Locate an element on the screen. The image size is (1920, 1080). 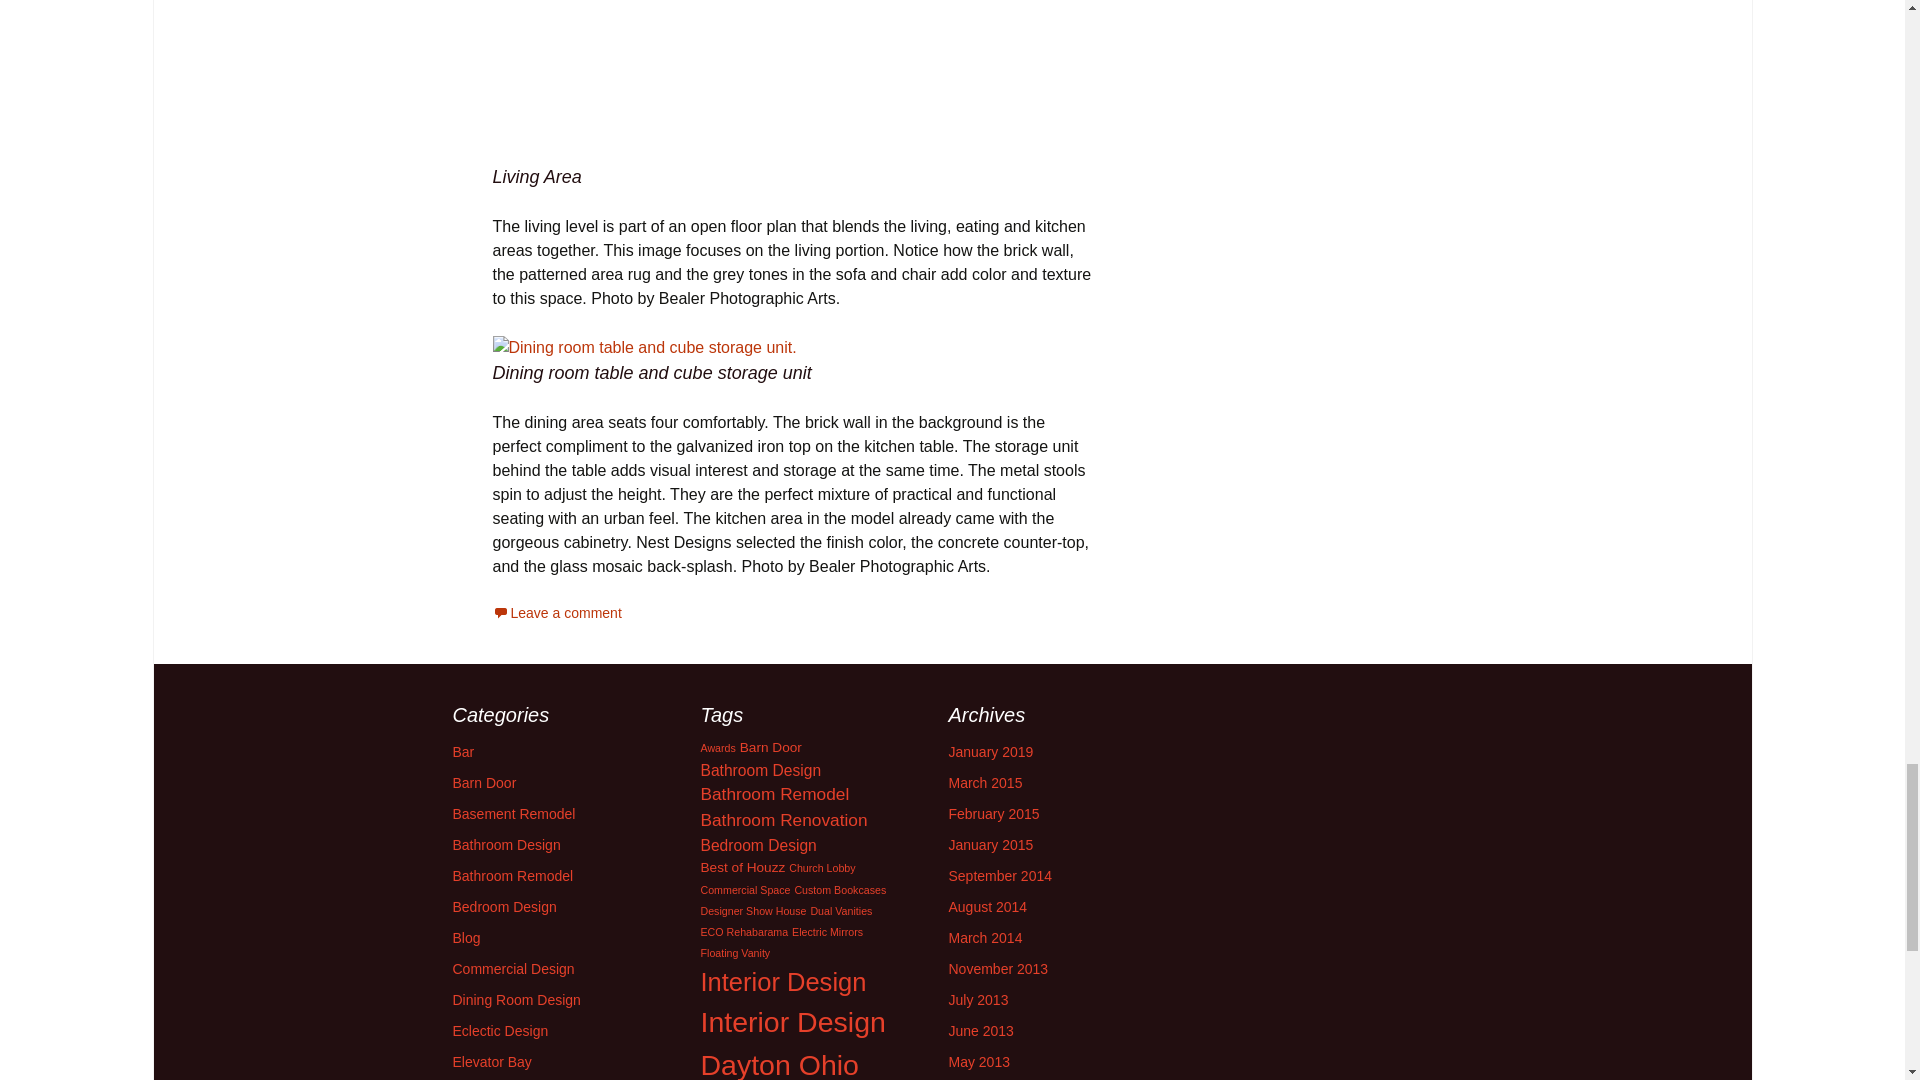
Leave a comment is located at coordinates (556, 612).